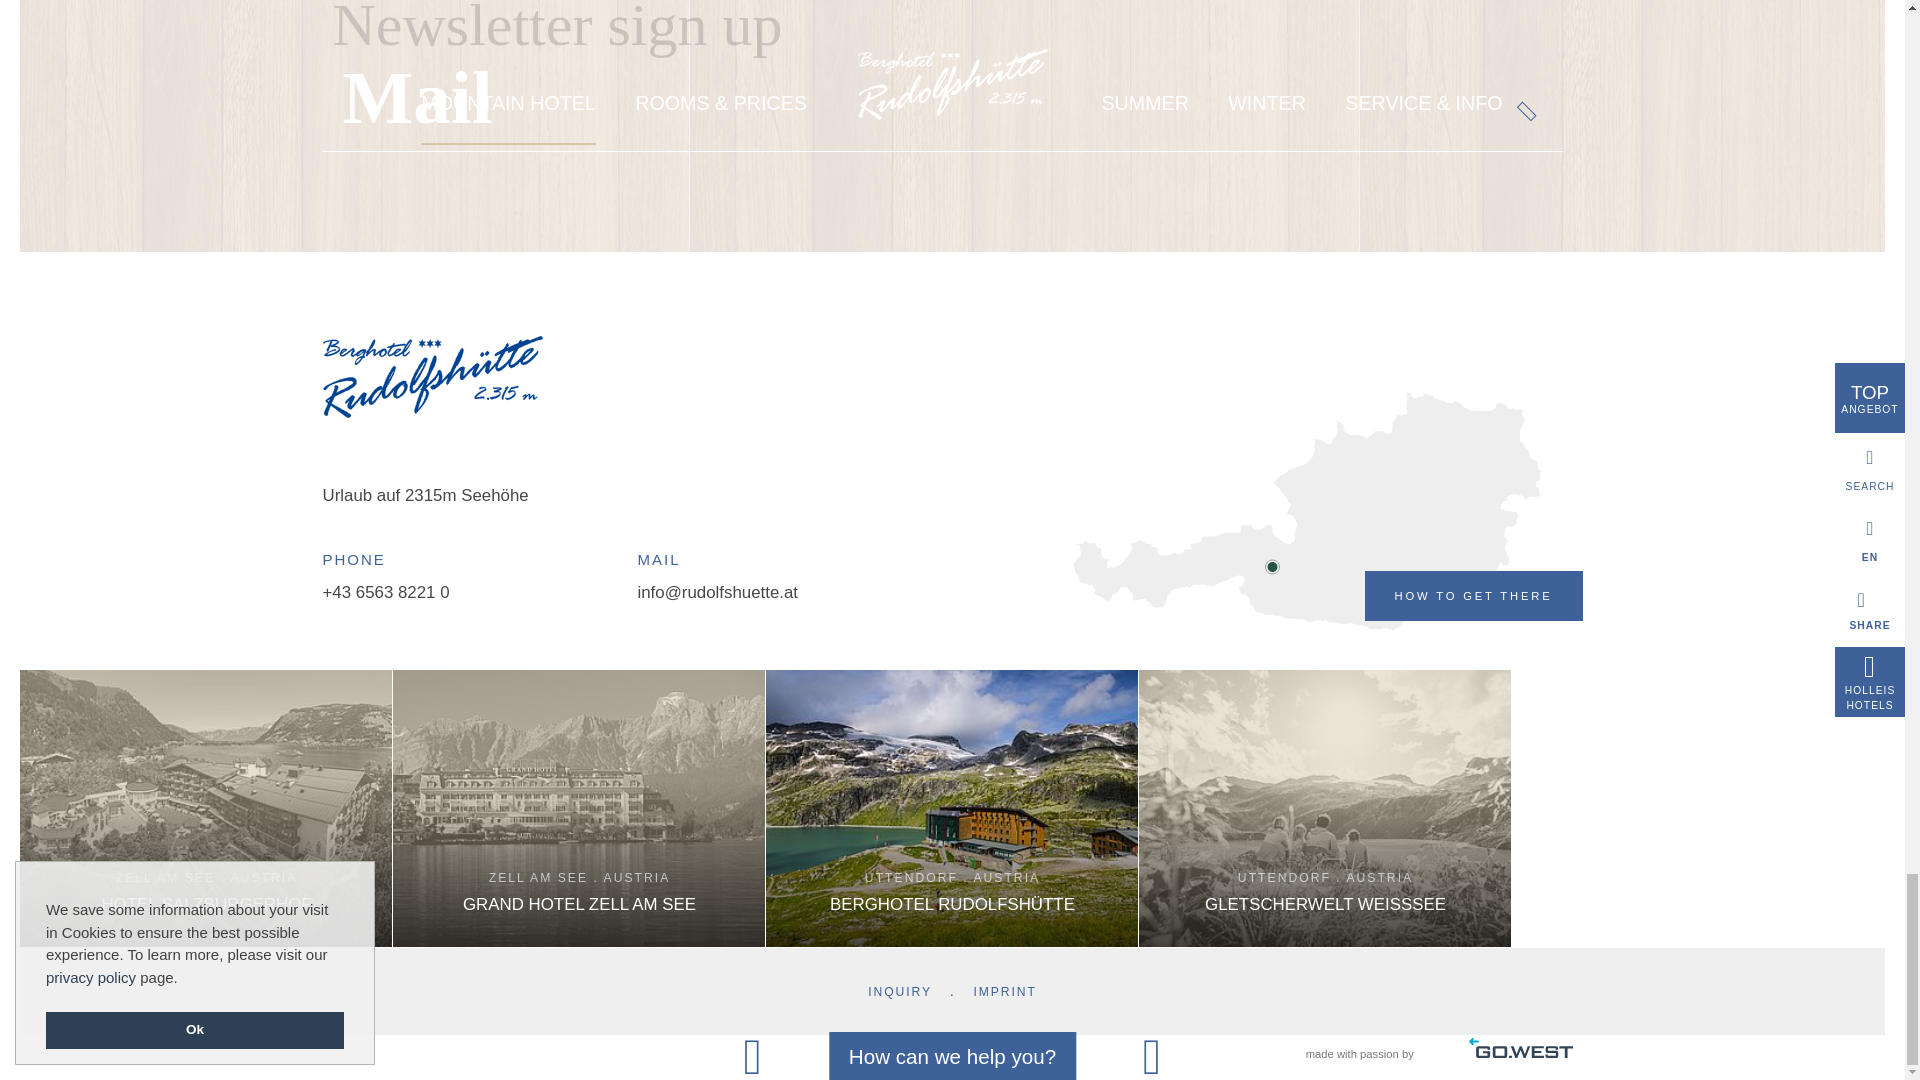 This screenshot has width=1920, height=1080. What do you see at coordinates (899, 992) in the screenshot?
I see `Inquiry` at bounding box center [899, 992].